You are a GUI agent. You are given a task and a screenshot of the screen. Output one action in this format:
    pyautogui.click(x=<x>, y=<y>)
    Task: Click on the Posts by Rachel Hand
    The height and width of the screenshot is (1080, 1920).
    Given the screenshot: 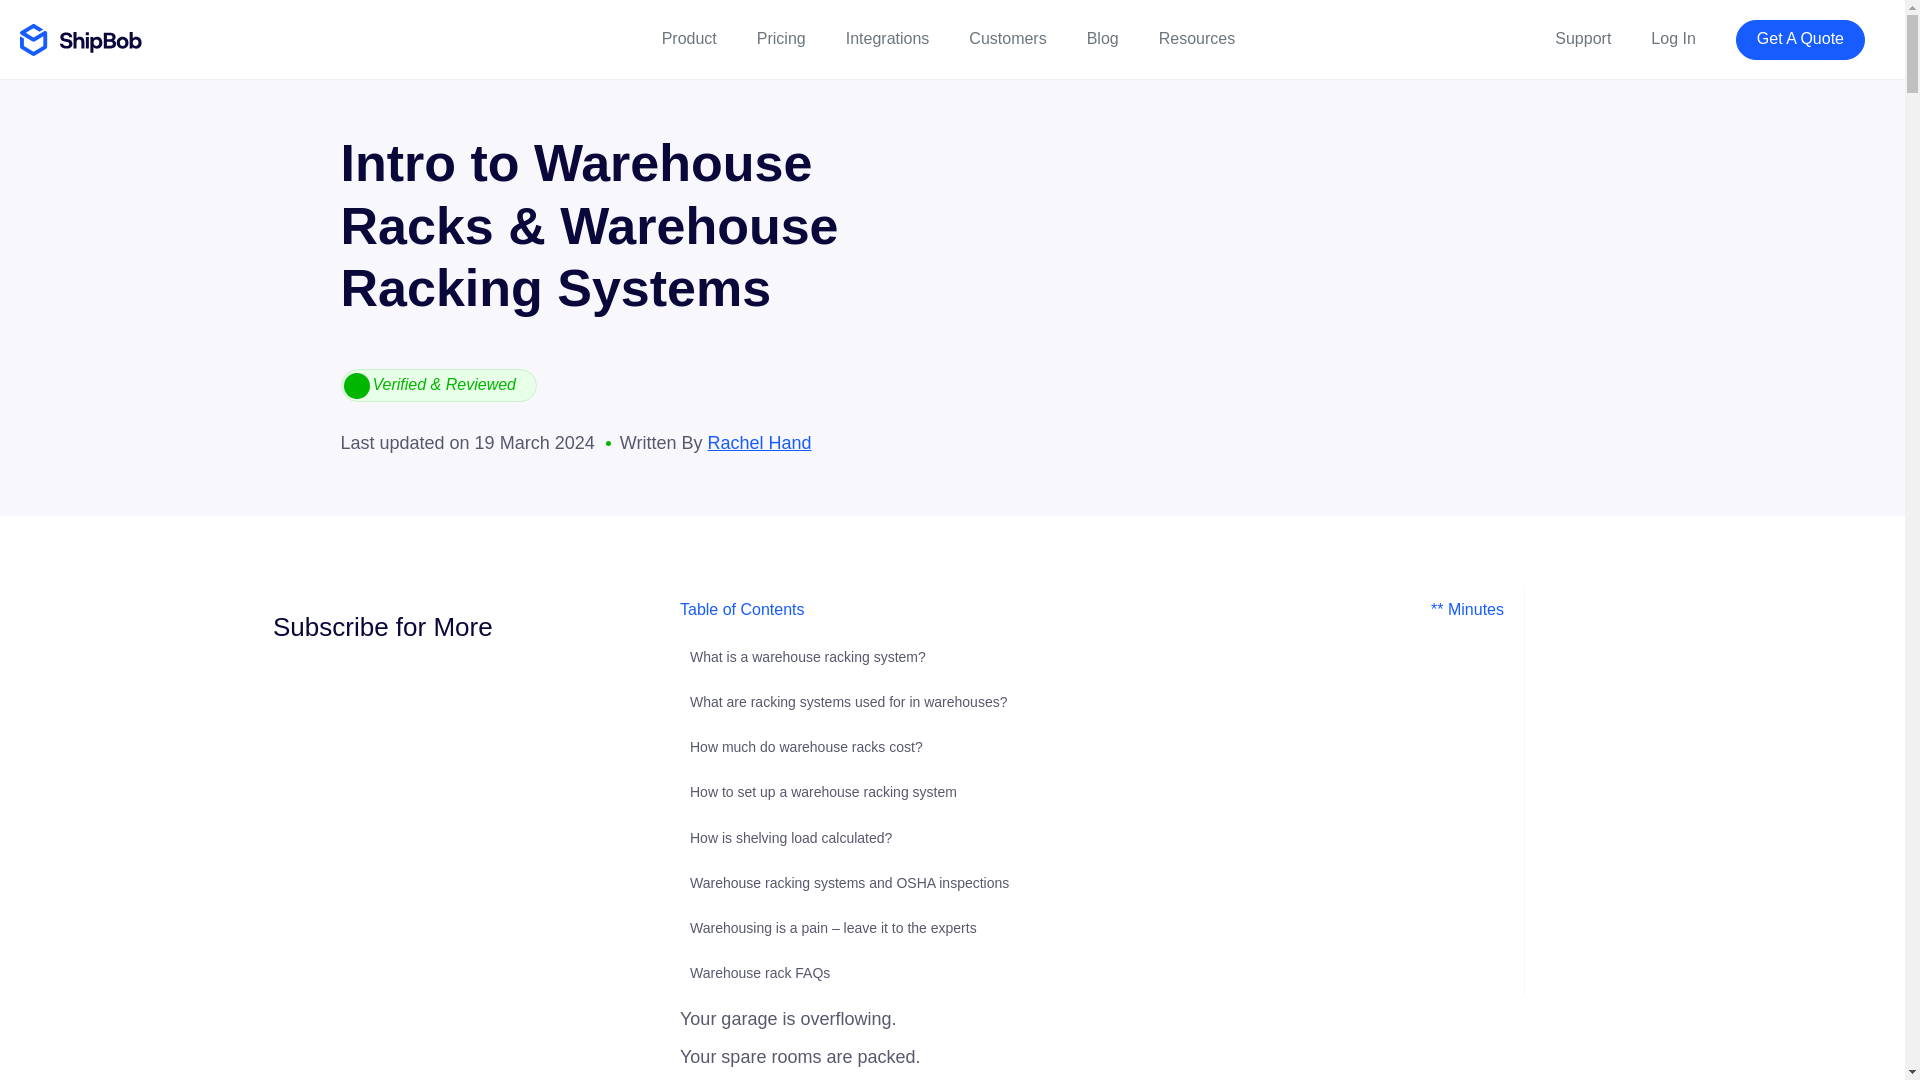 What is the action you would take?
    pyautogui.click(x=758, y=442)
    